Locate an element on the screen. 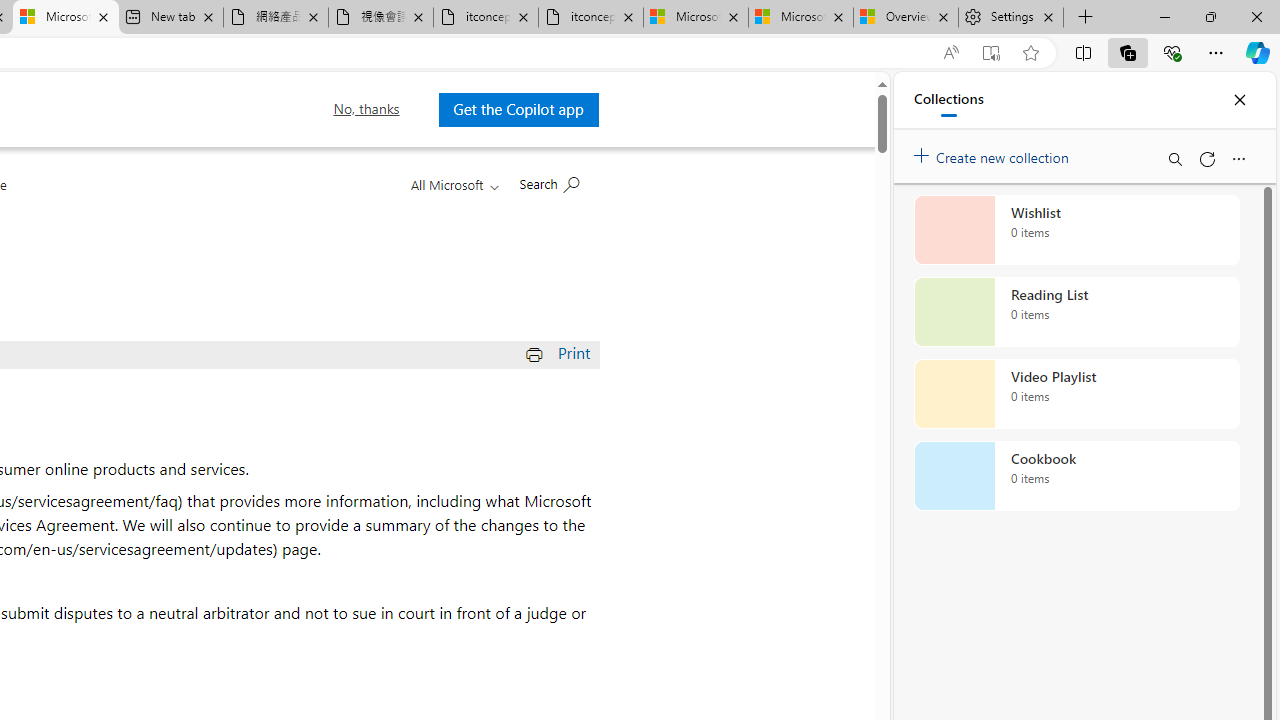 The width and height of the screenshot is (1280, 720). No, thanks is located at coordinates (366, 109).